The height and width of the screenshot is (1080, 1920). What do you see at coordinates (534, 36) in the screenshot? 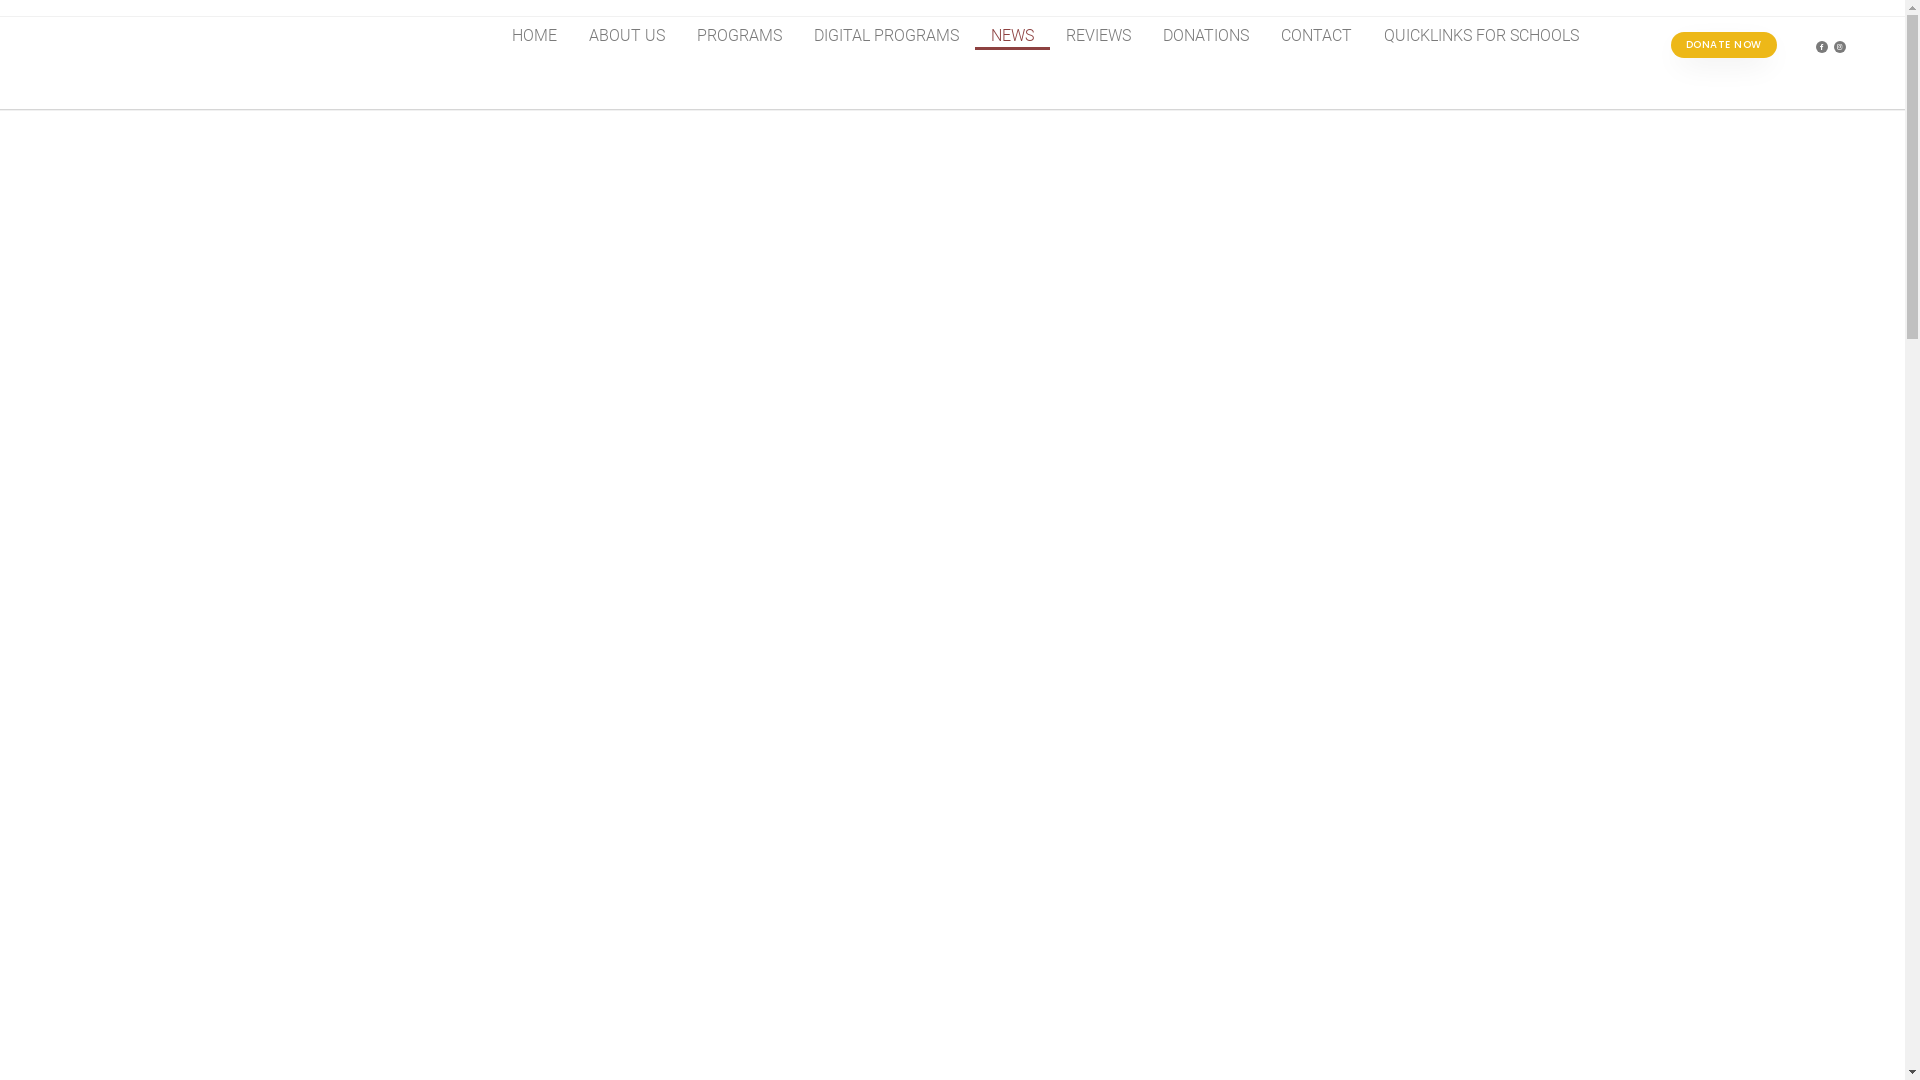
I see `HOME` at bounding box center [534, 36].